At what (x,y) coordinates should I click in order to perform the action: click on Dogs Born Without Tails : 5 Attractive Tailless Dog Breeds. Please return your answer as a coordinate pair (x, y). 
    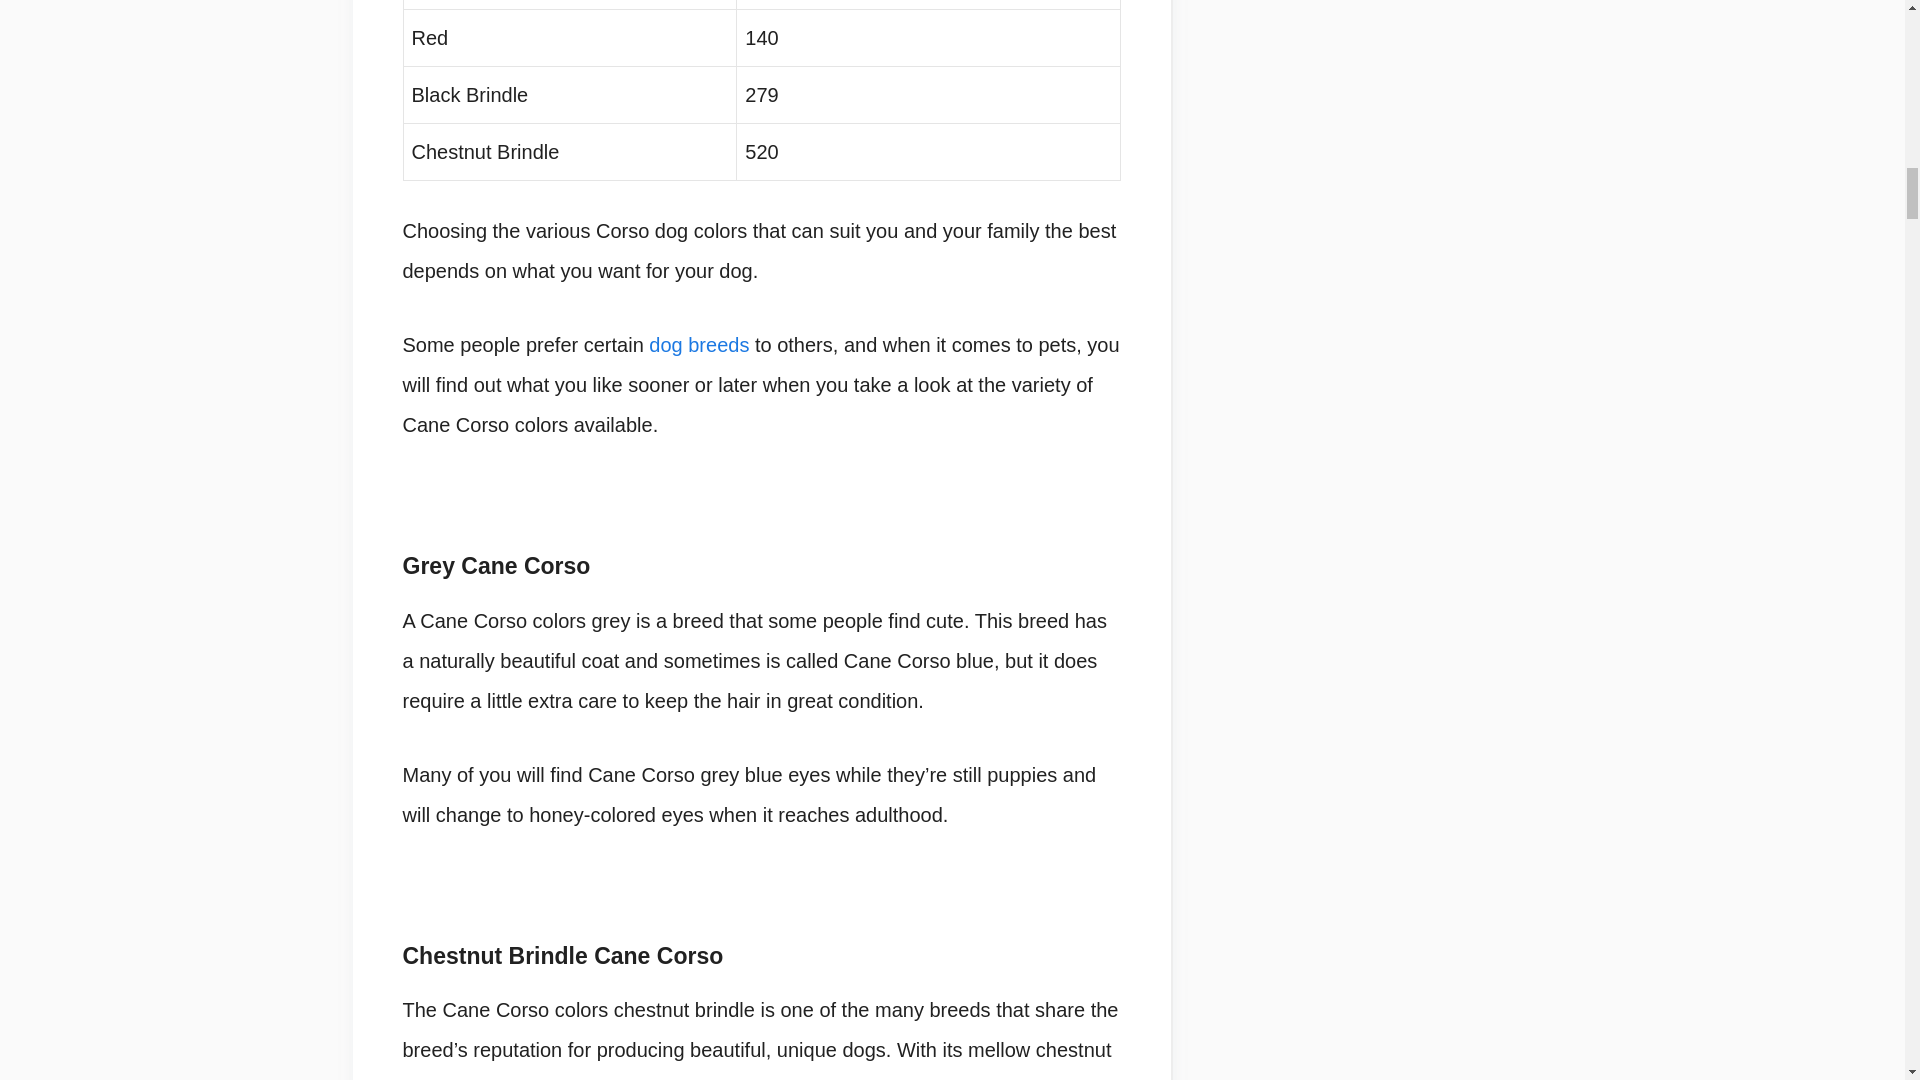
    Looking at the image, I should click on (698, 344).